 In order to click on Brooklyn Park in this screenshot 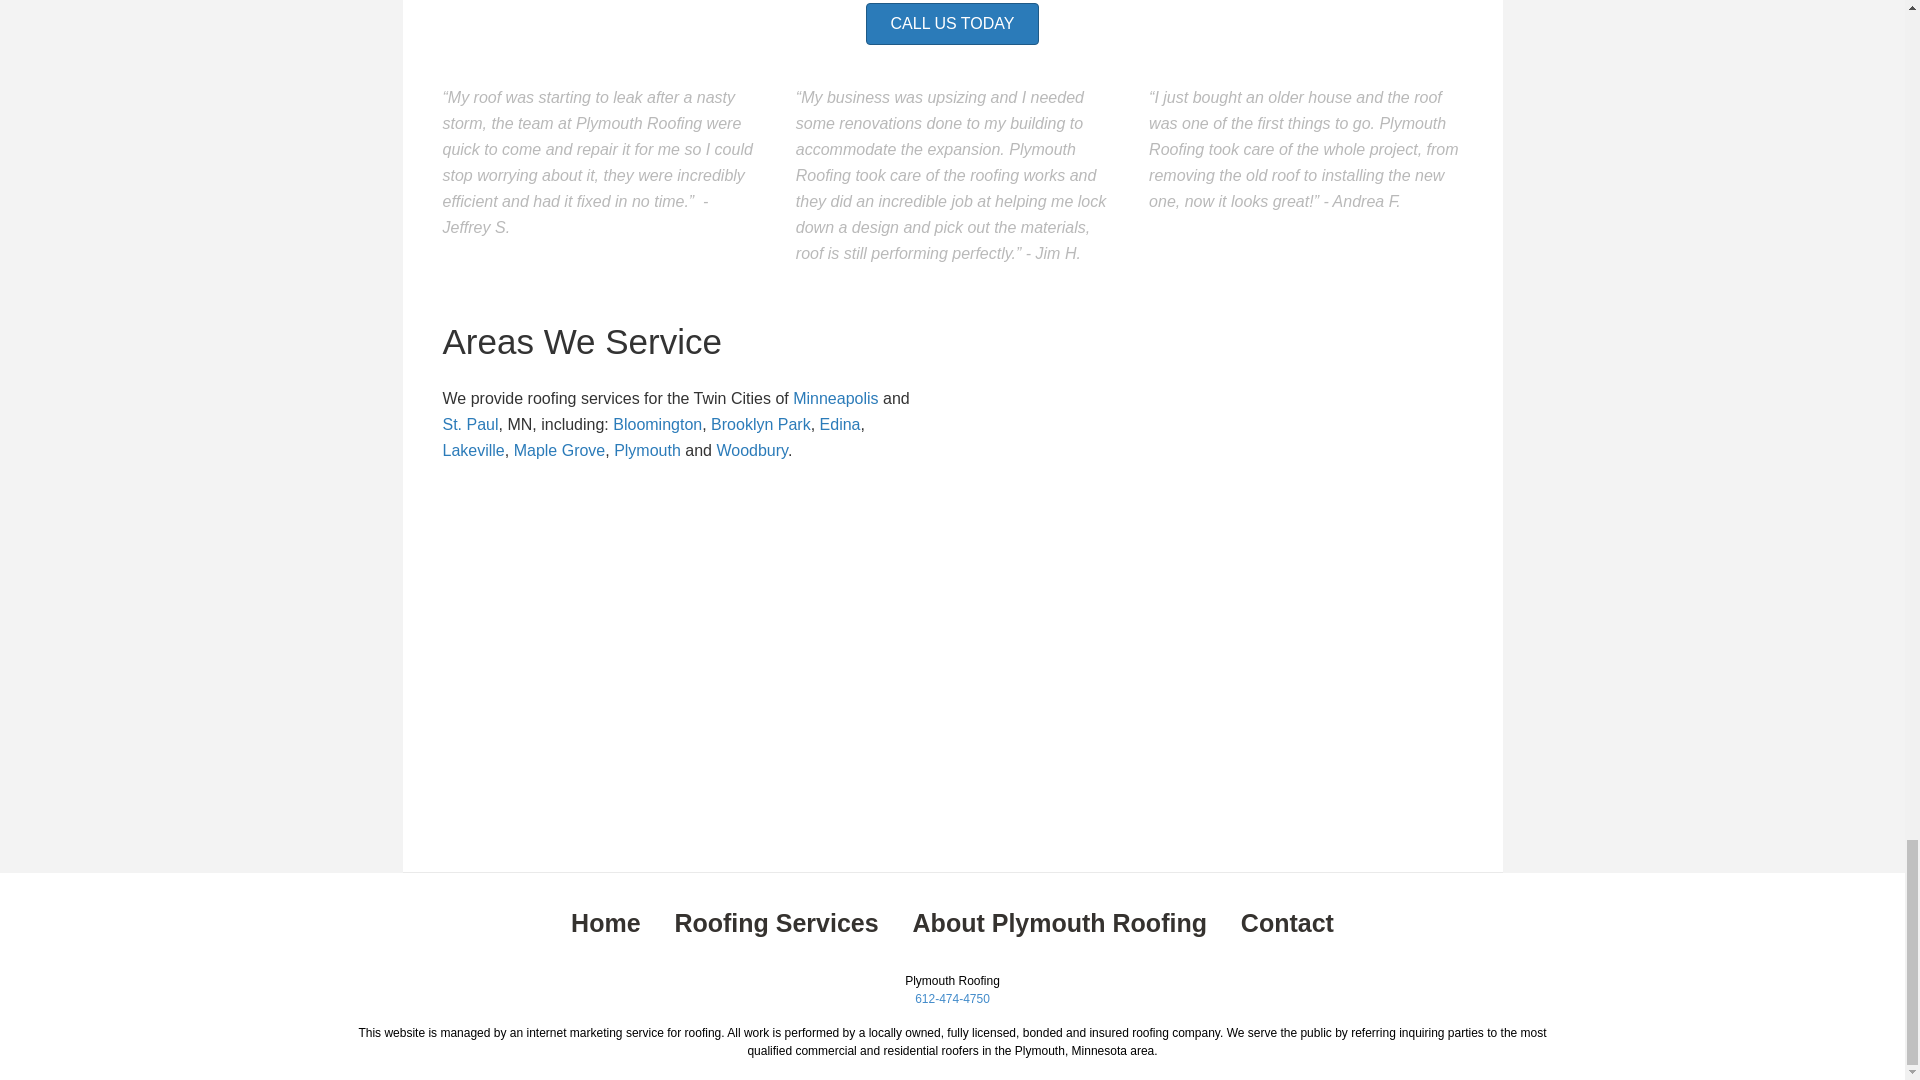, I will do `click(760, 424)`.